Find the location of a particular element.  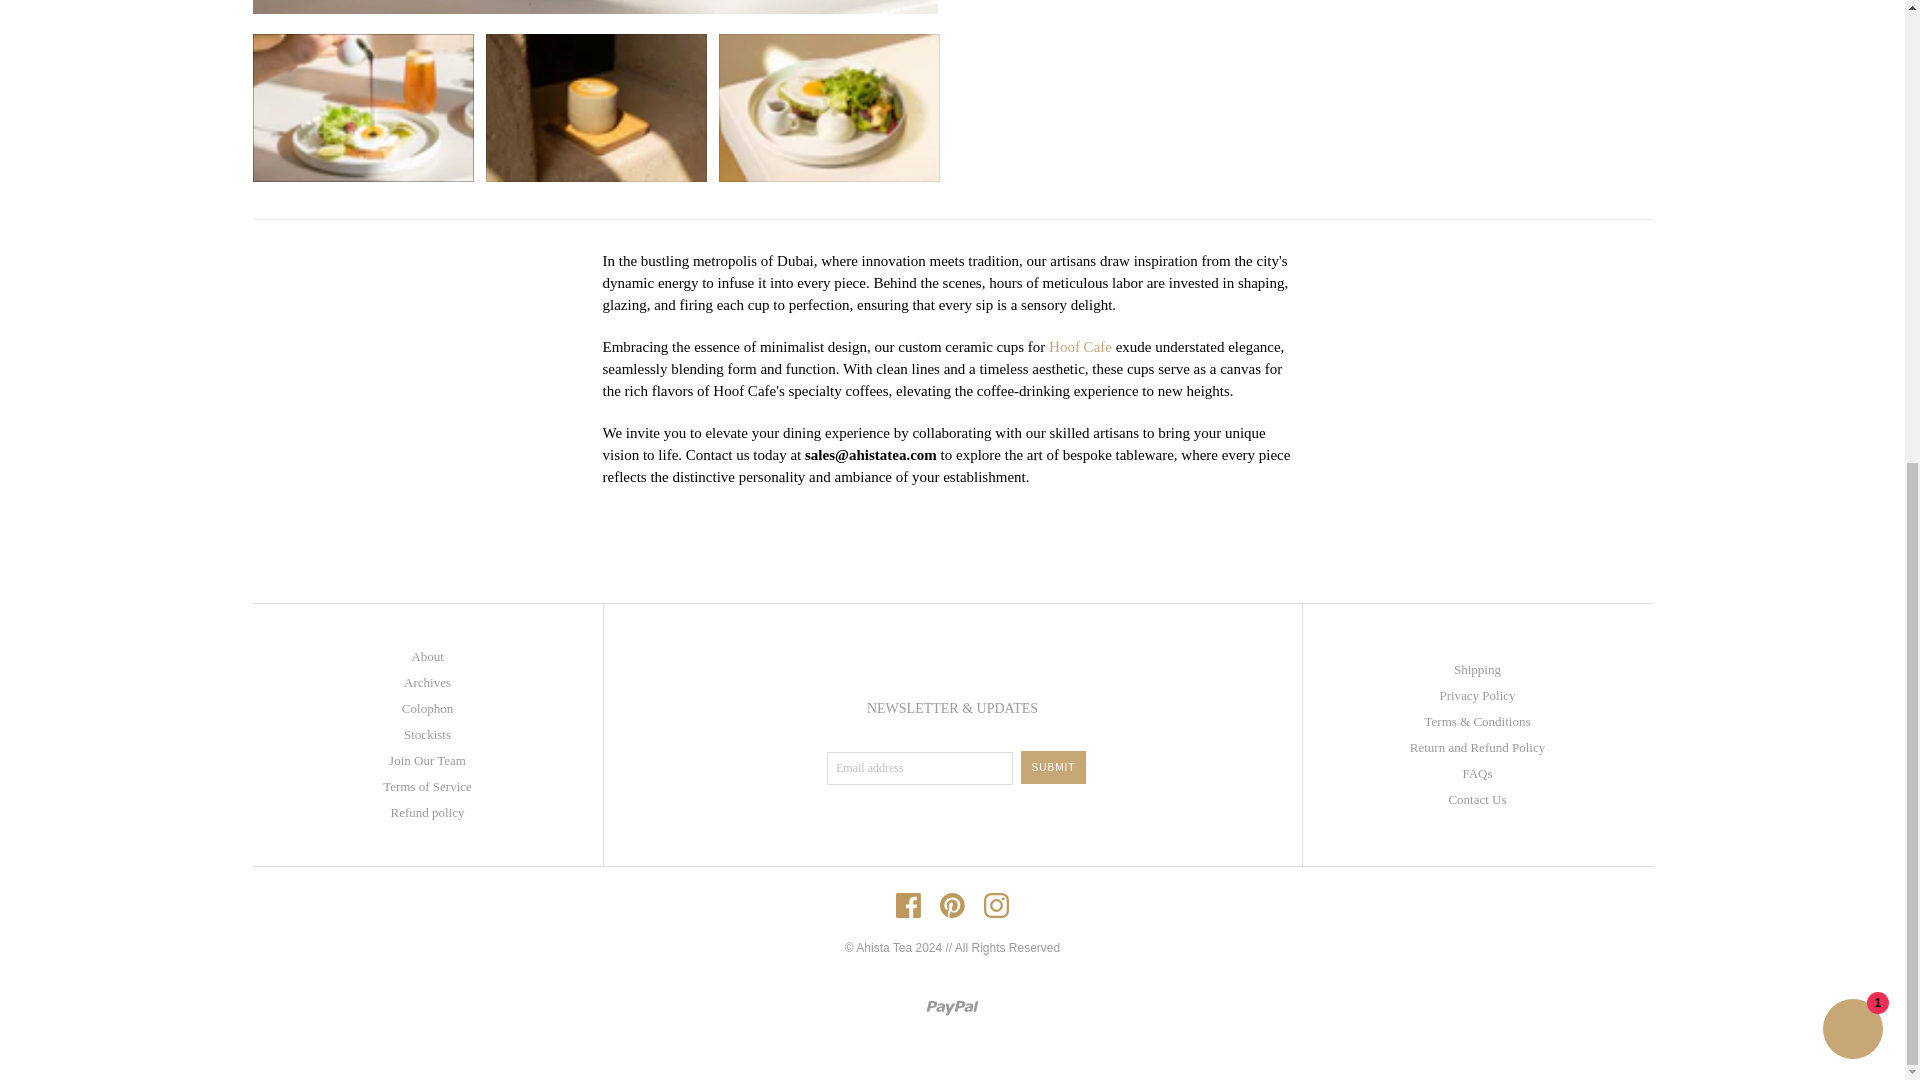

Privacy Policy is located at coordinates (1476, 695).